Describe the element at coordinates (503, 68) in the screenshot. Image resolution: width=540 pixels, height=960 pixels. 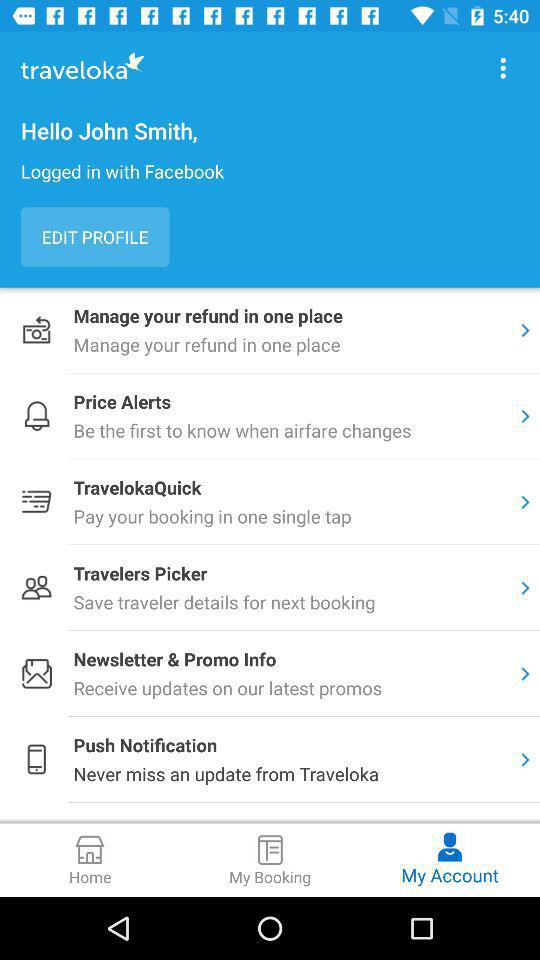
I see `open more options` at that location.